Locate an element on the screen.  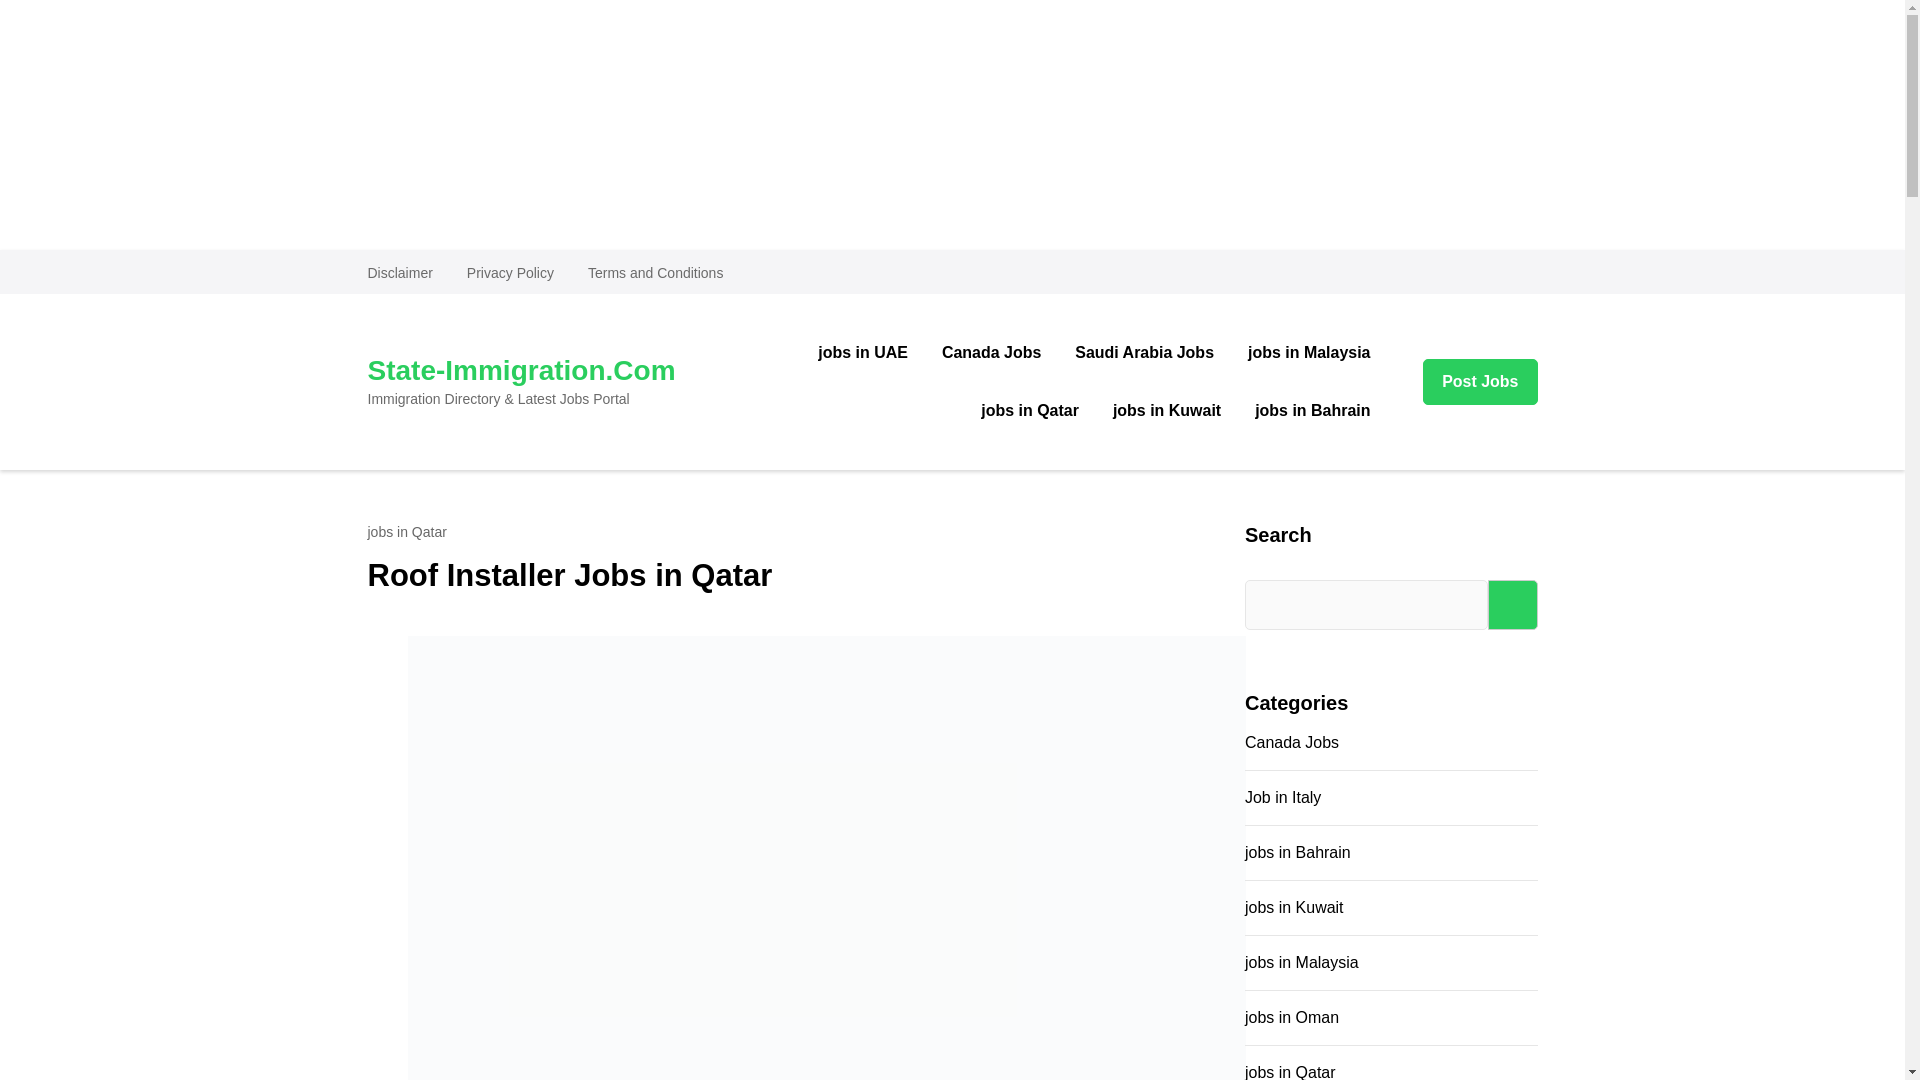
jobs in Kuwait is located at coordinates (1167, 410).